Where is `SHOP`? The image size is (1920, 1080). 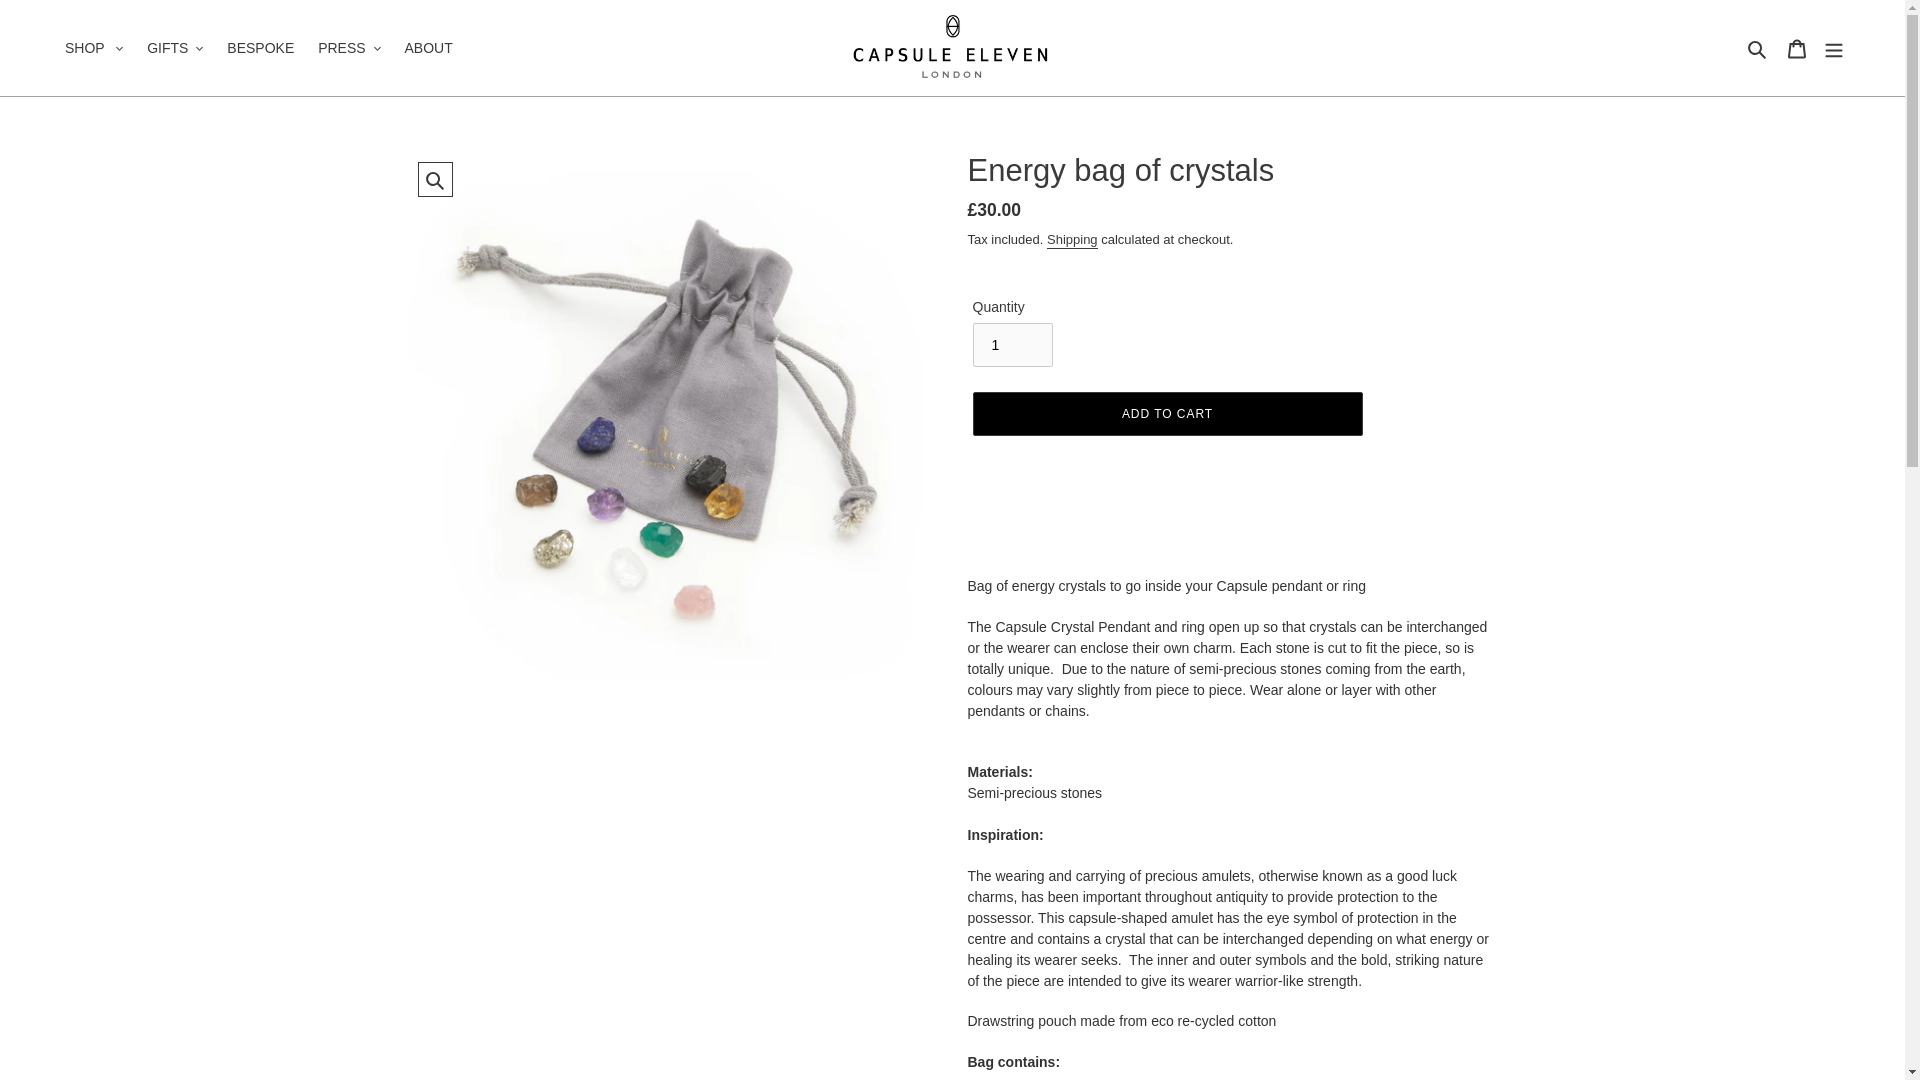 SHOP is located at coordinates (94, 46).